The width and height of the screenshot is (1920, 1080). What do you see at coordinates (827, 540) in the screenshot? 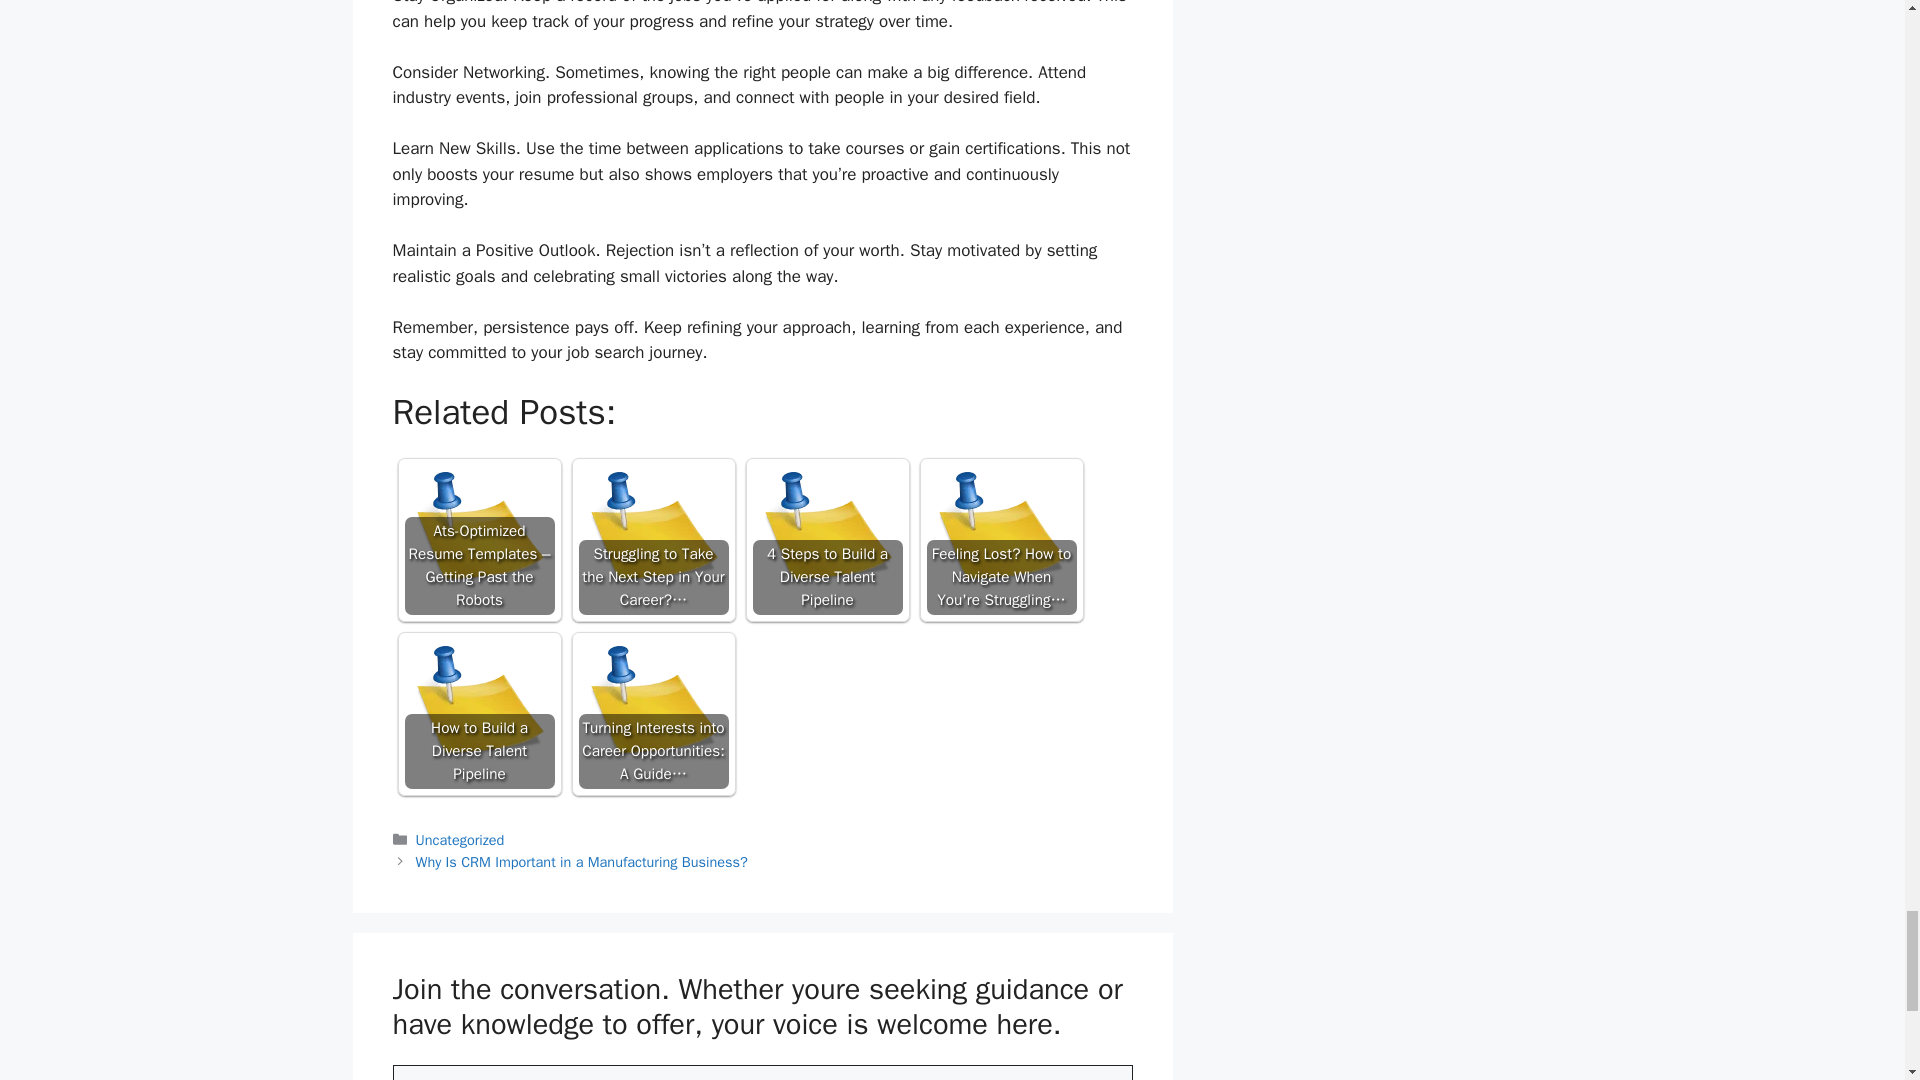
I see `4 Steps to Build a Diverse Talent Pipeline` at bounding box center [827, 540].